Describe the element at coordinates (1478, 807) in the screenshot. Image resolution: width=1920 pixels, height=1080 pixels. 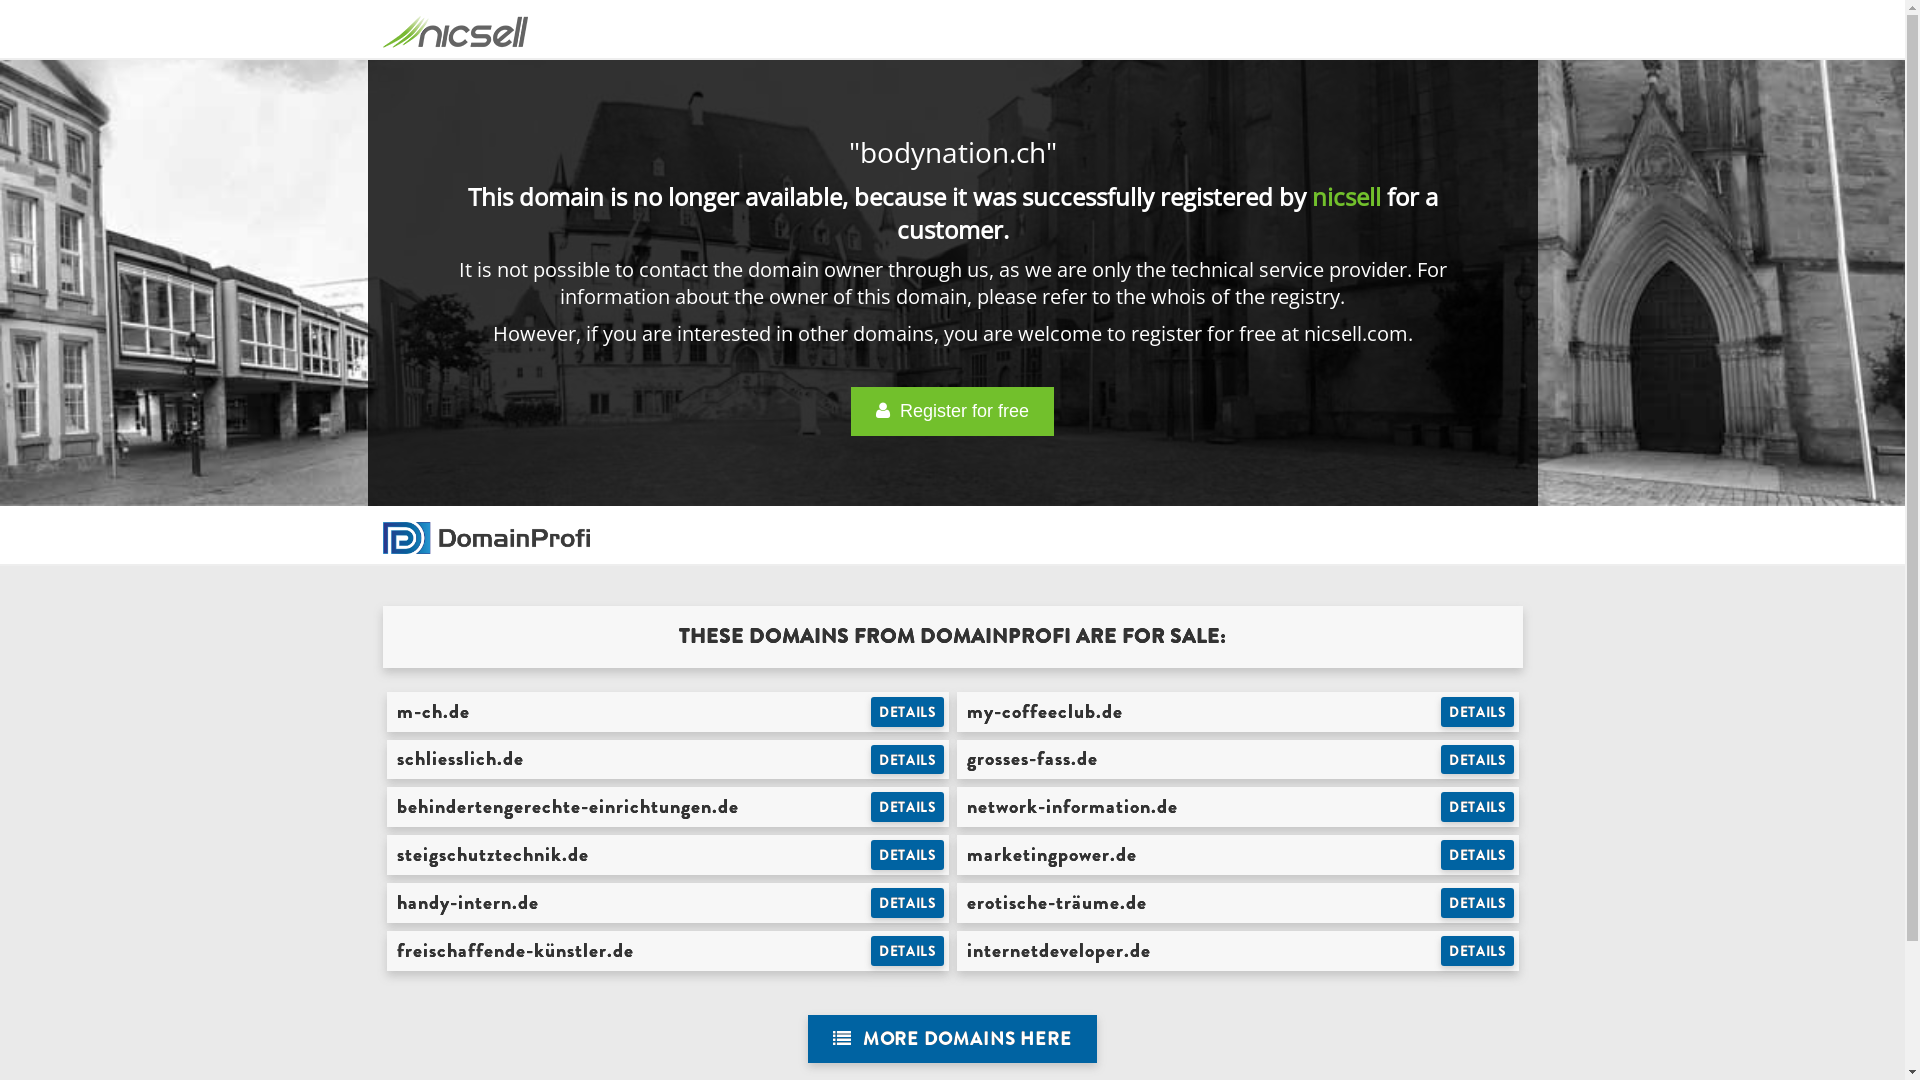
I see `DETAILS` at that location.